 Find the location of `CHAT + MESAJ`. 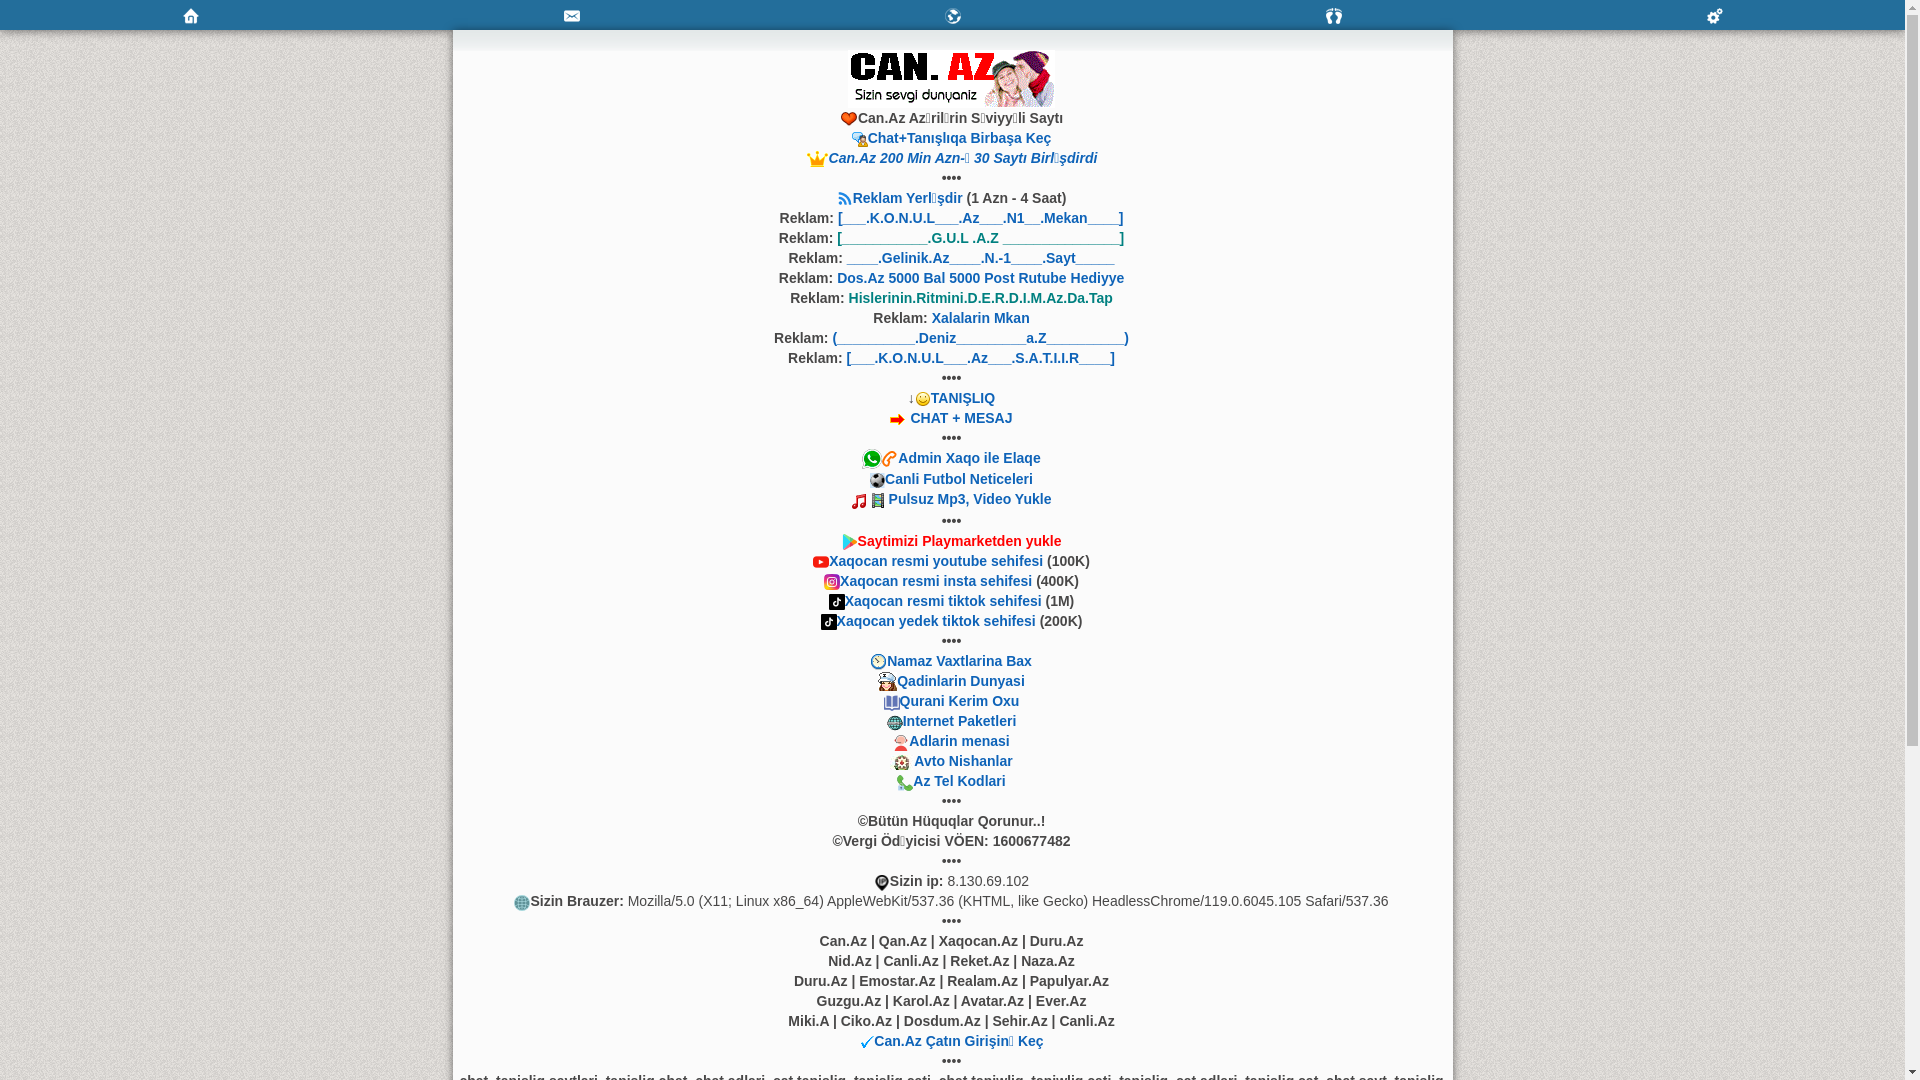

CHAT + MESAJ is located at coordinates (961, 418).